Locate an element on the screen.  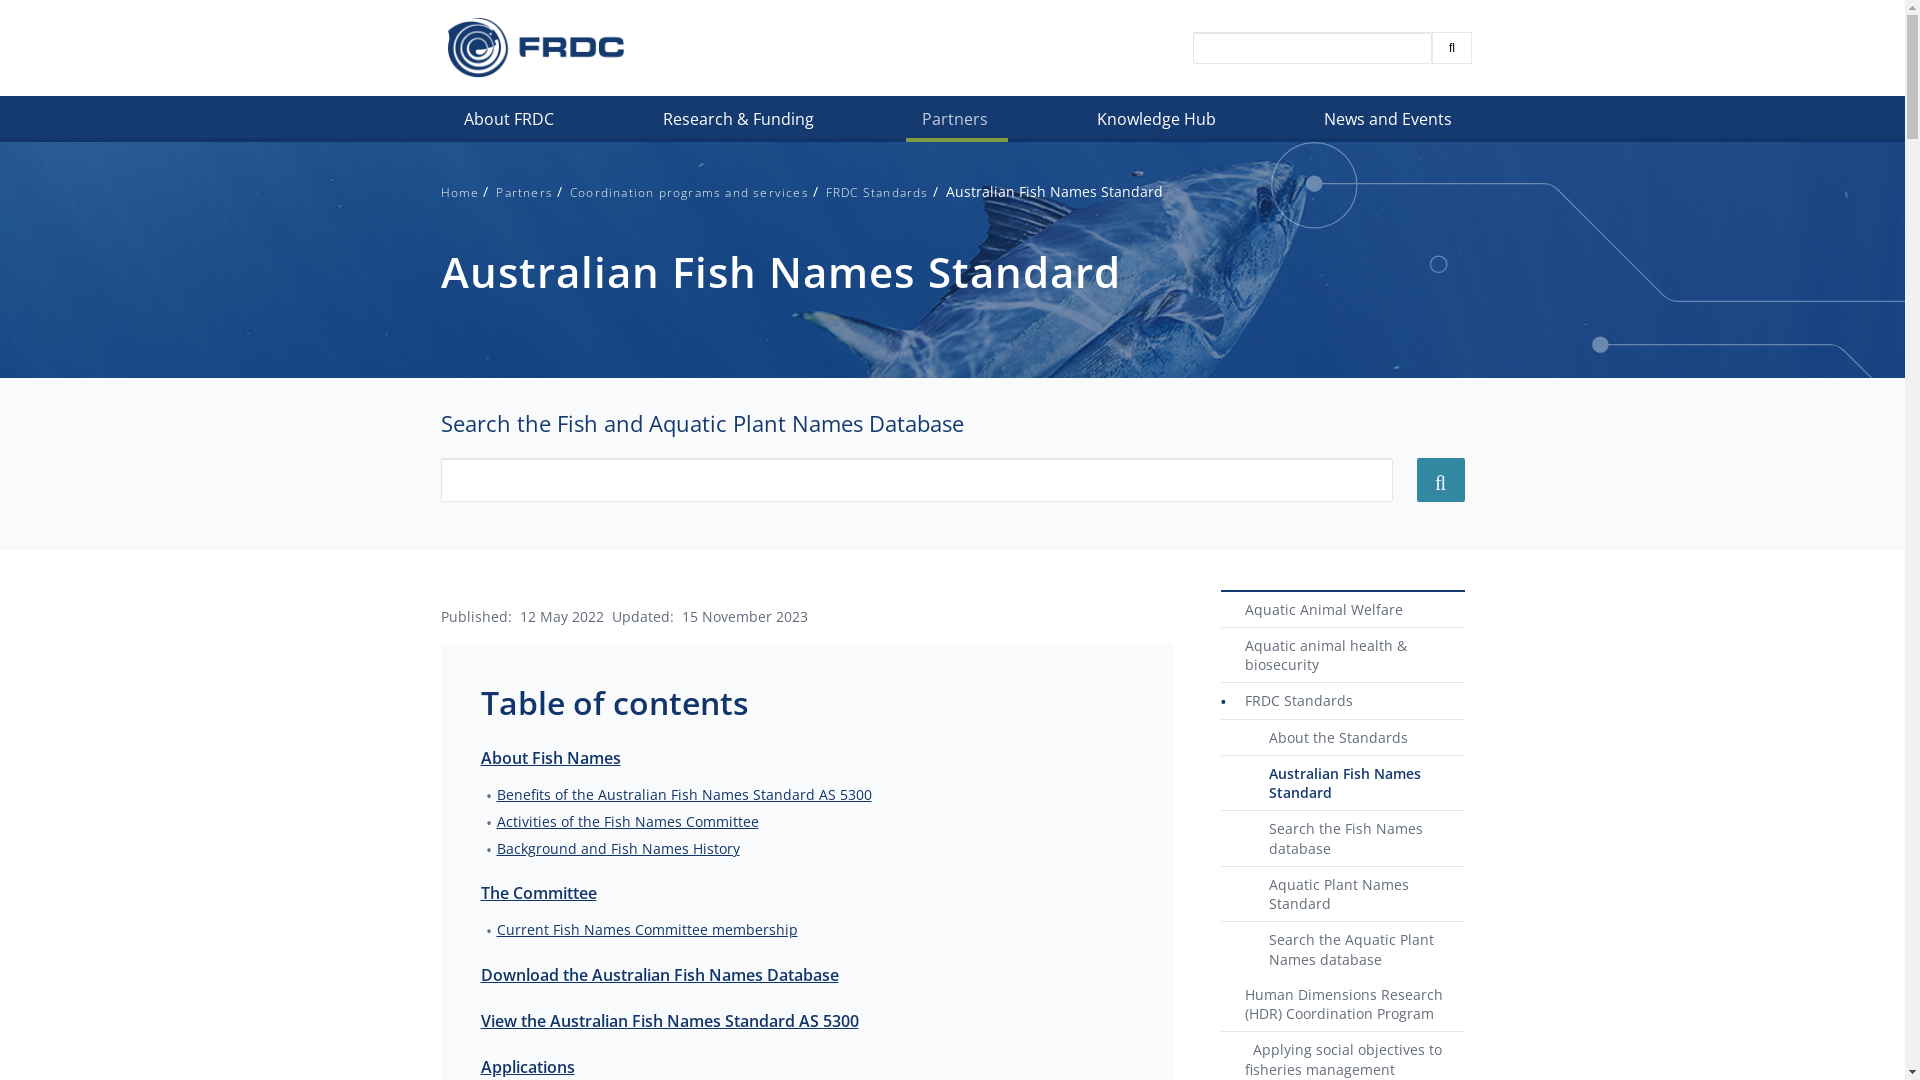
Home is located at coordinates (460, 192).